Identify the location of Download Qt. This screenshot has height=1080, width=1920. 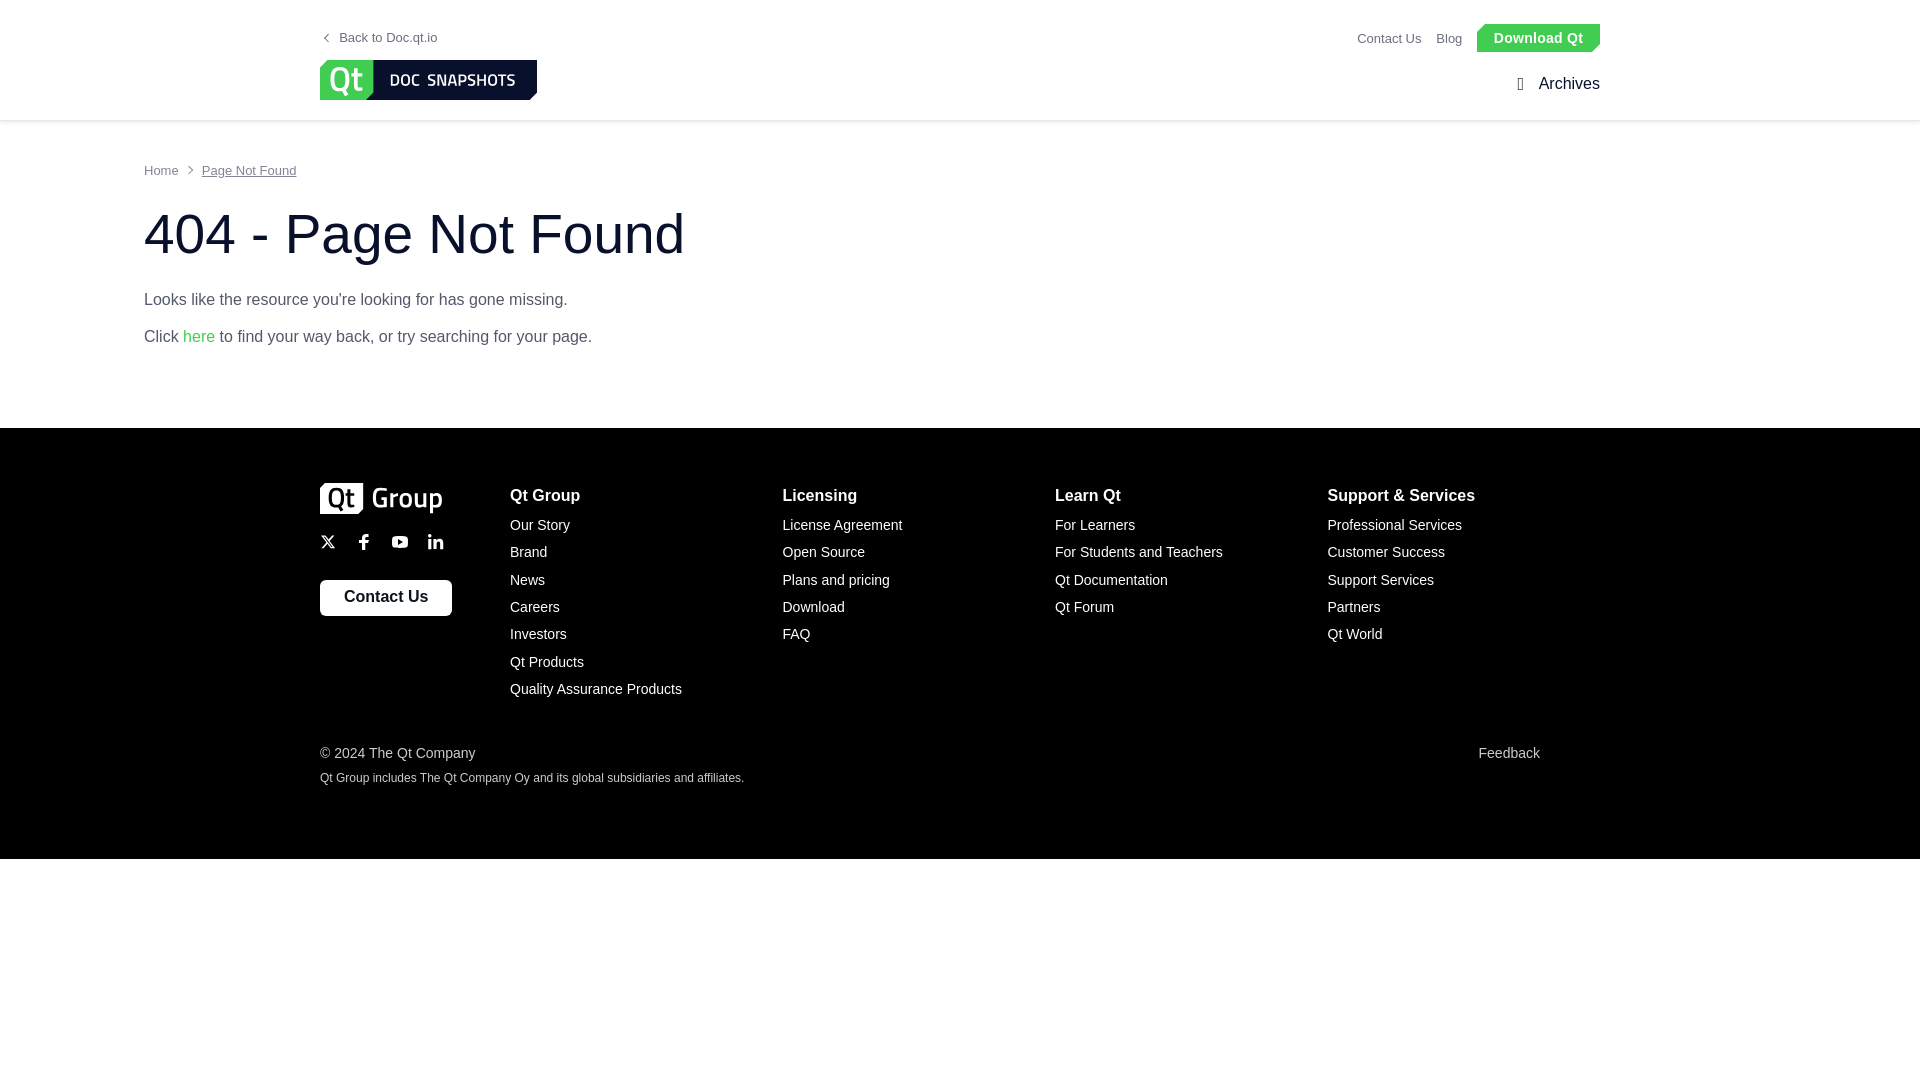
(1538, 36).